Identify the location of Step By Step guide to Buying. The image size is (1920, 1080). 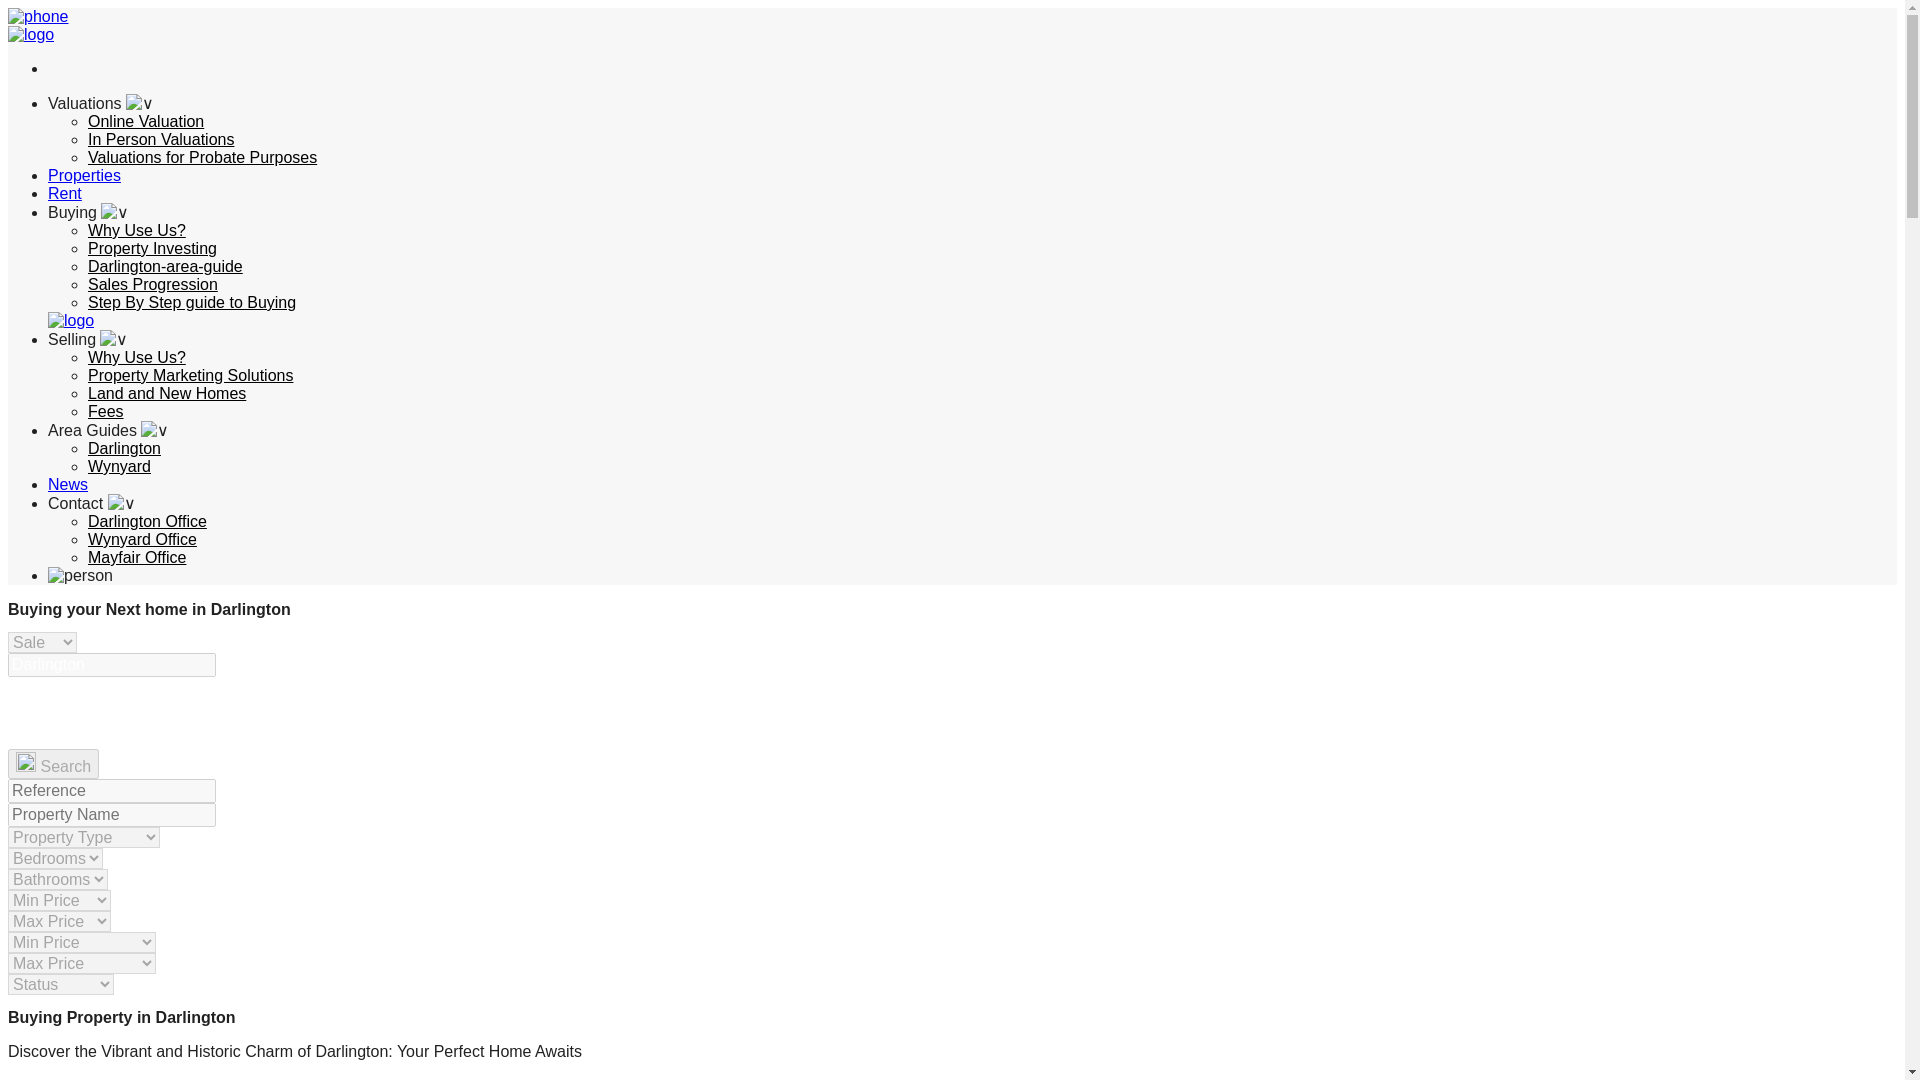
(192, 302).